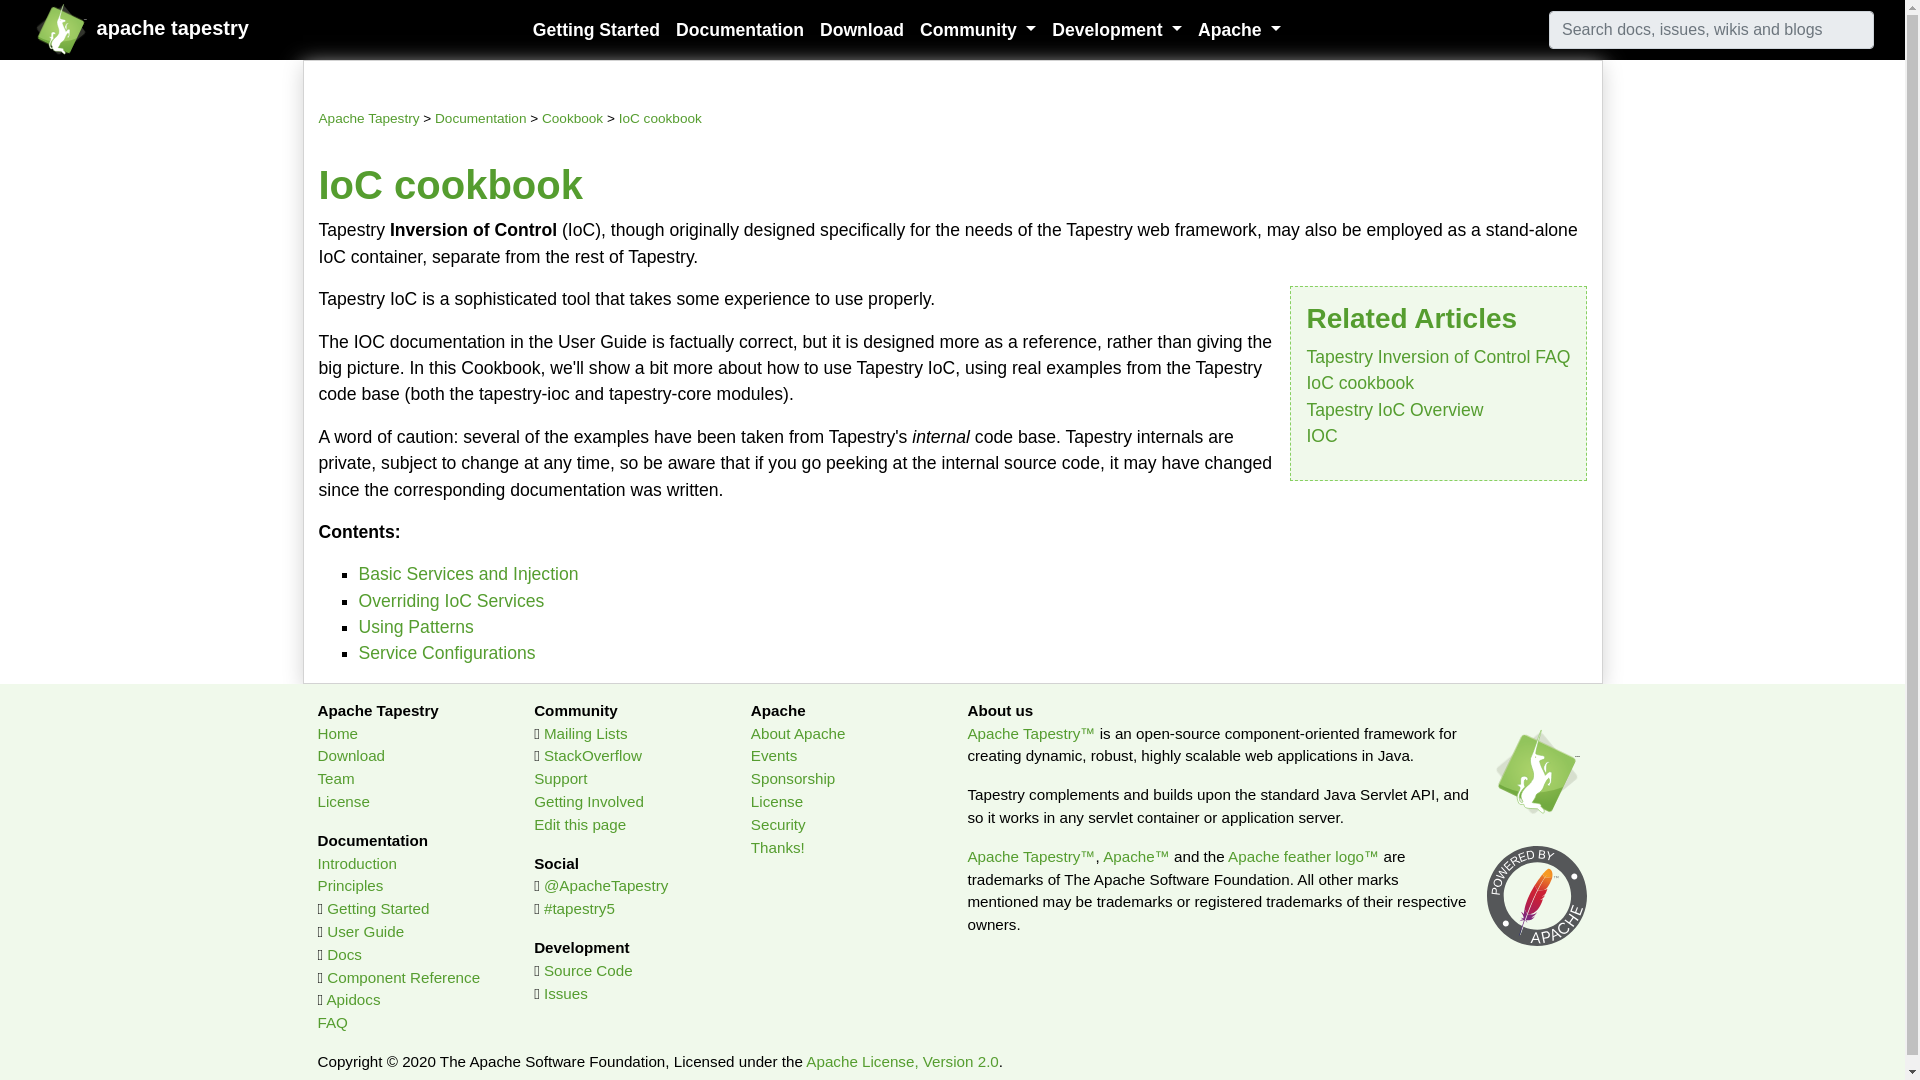 The width and height of the screenshot is (1920, 1080). What do you see at coordinates (60, 30) in the screenshot?
I see `Apache Tapestry` at bounding box center [60, 30].